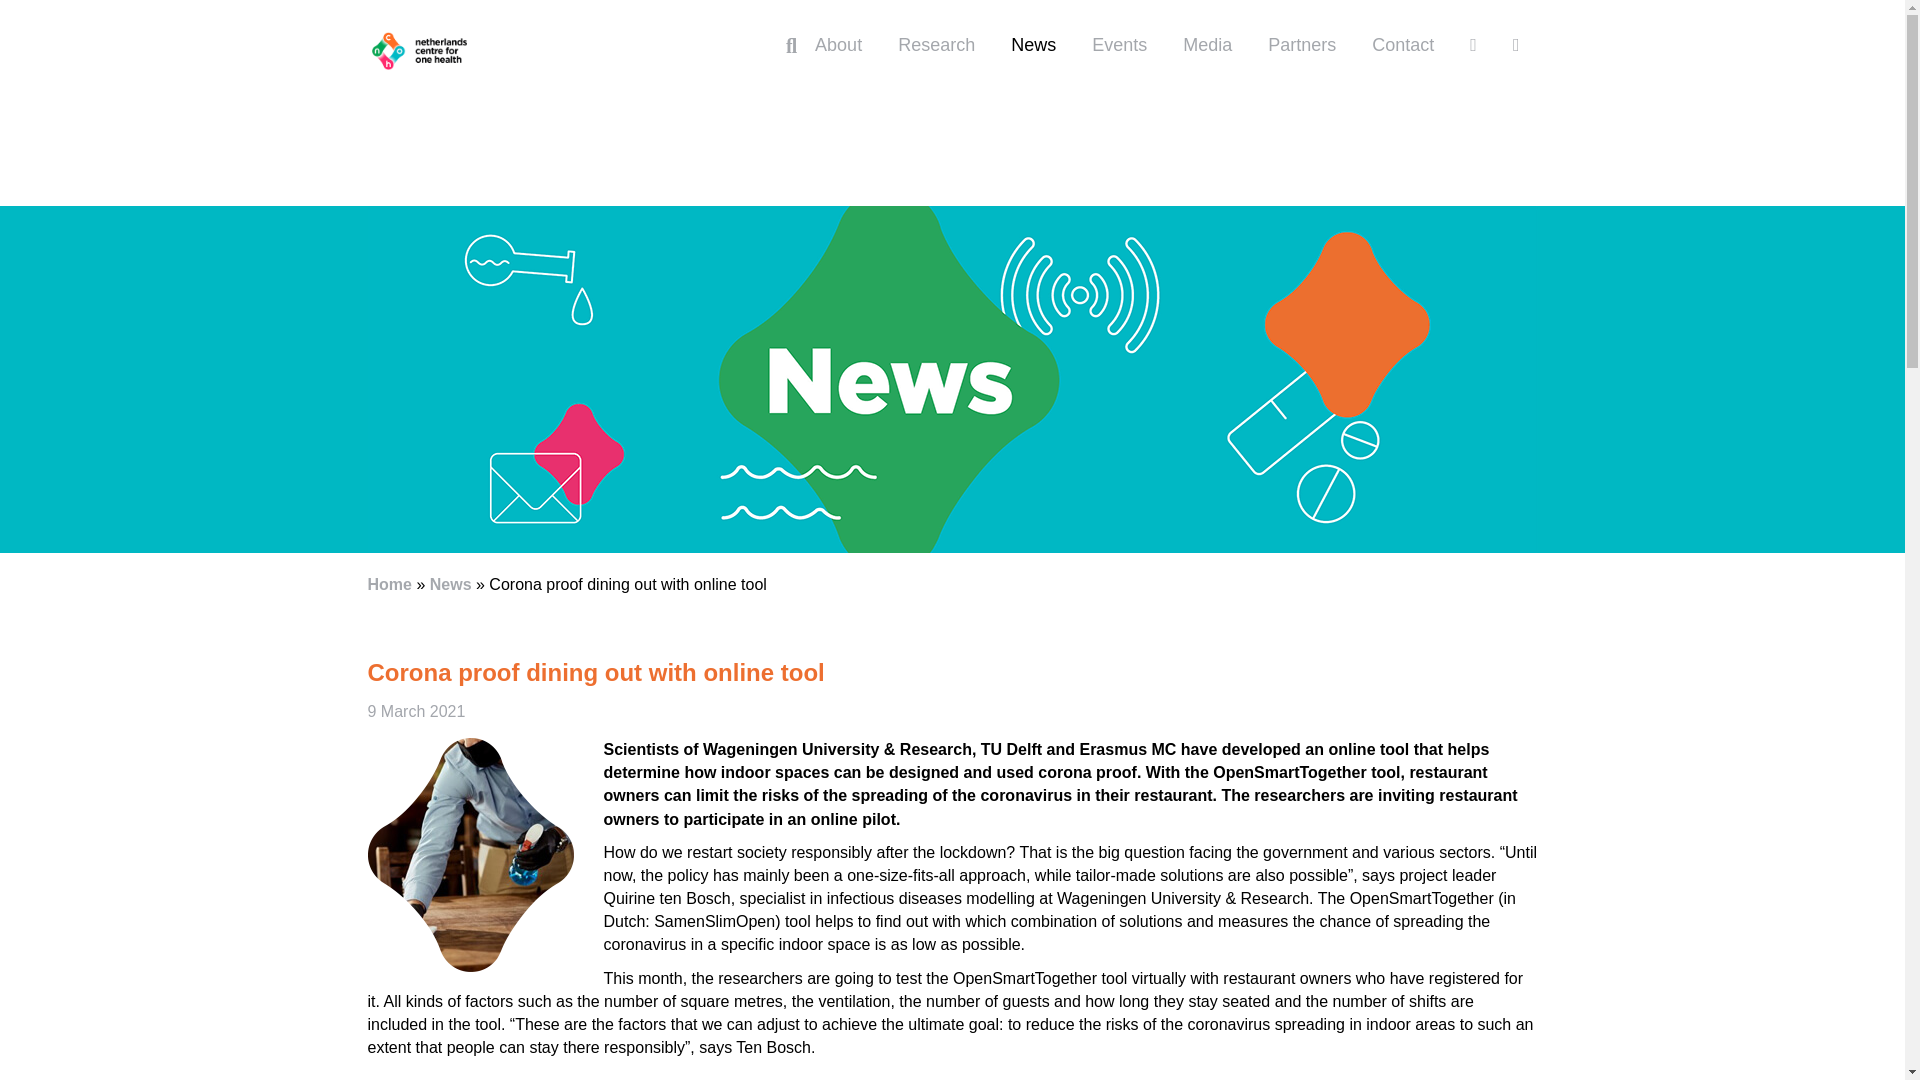  I want to click on Corona proof dining out with online tool, so click(596, 672).